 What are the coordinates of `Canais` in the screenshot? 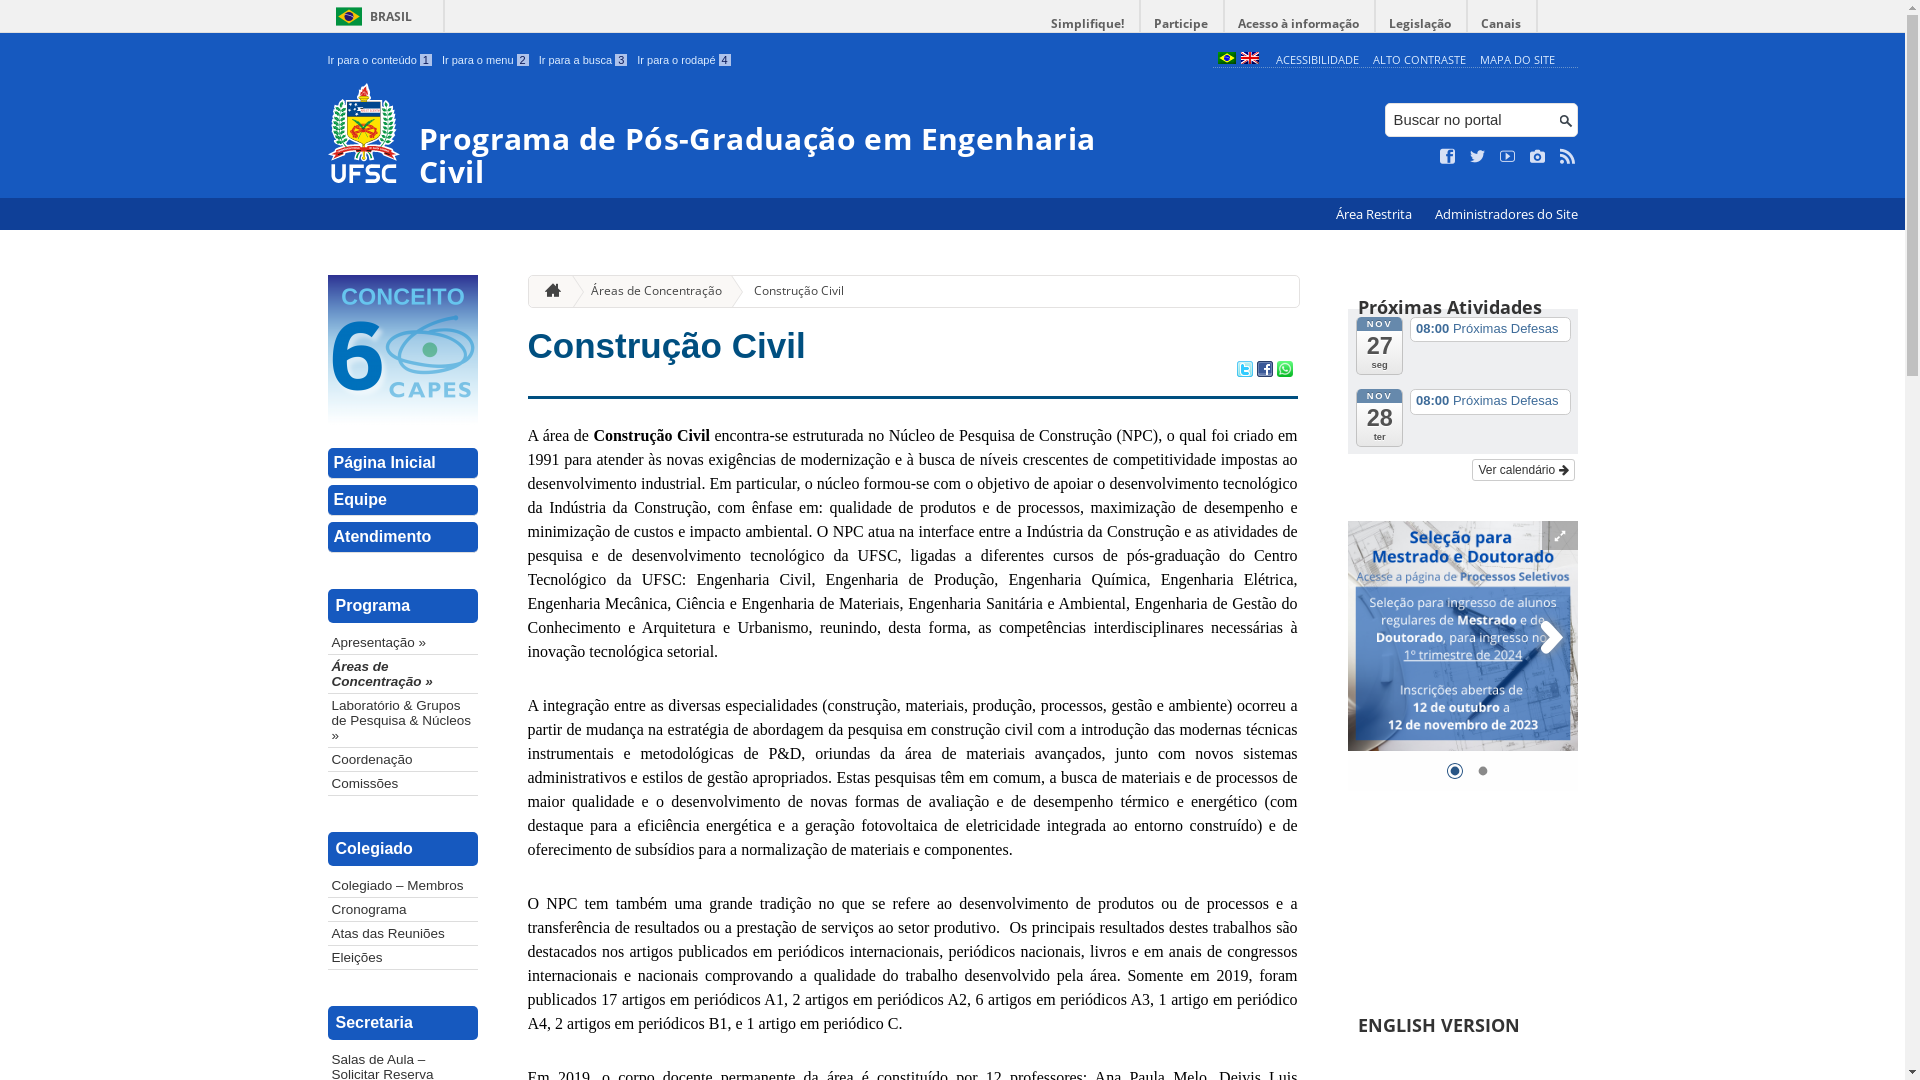 It's located at (1502, 24).